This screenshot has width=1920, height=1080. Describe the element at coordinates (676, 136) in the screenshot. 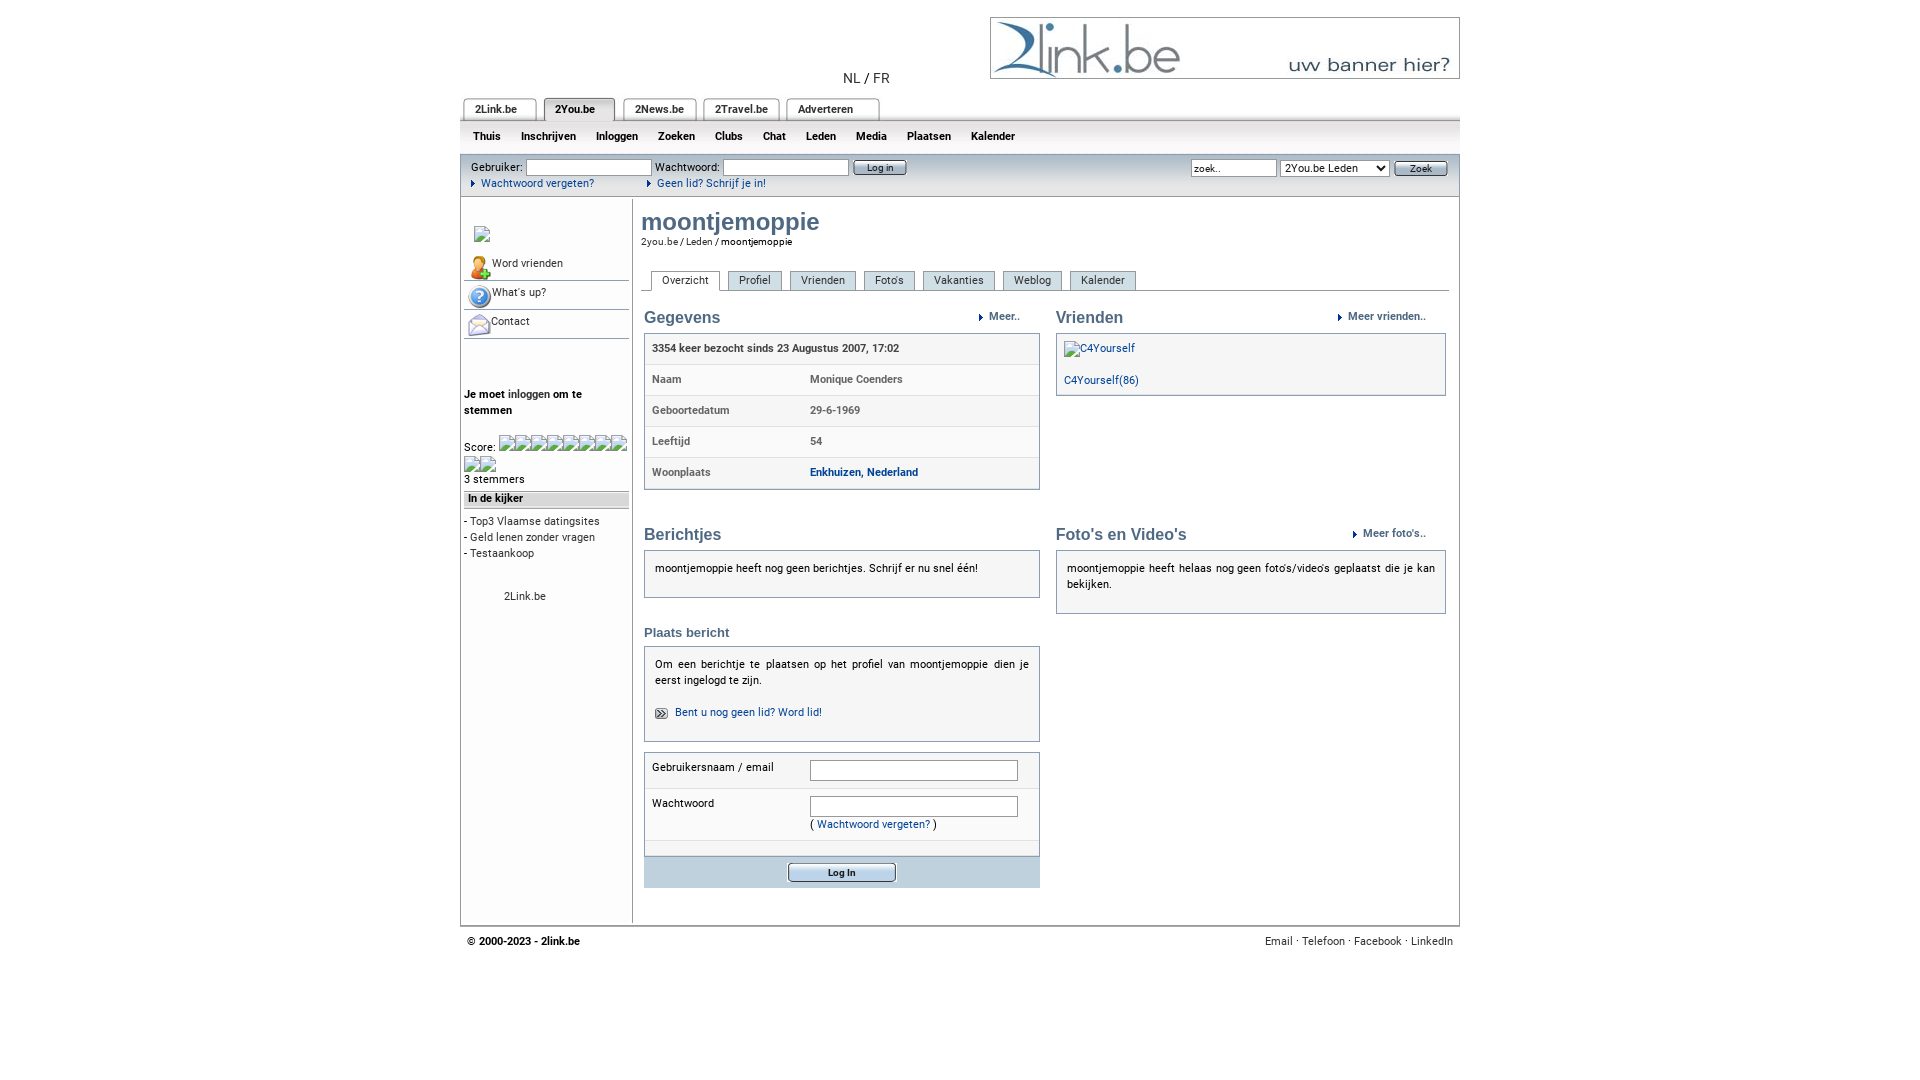

I see `Zoeken` at that location.